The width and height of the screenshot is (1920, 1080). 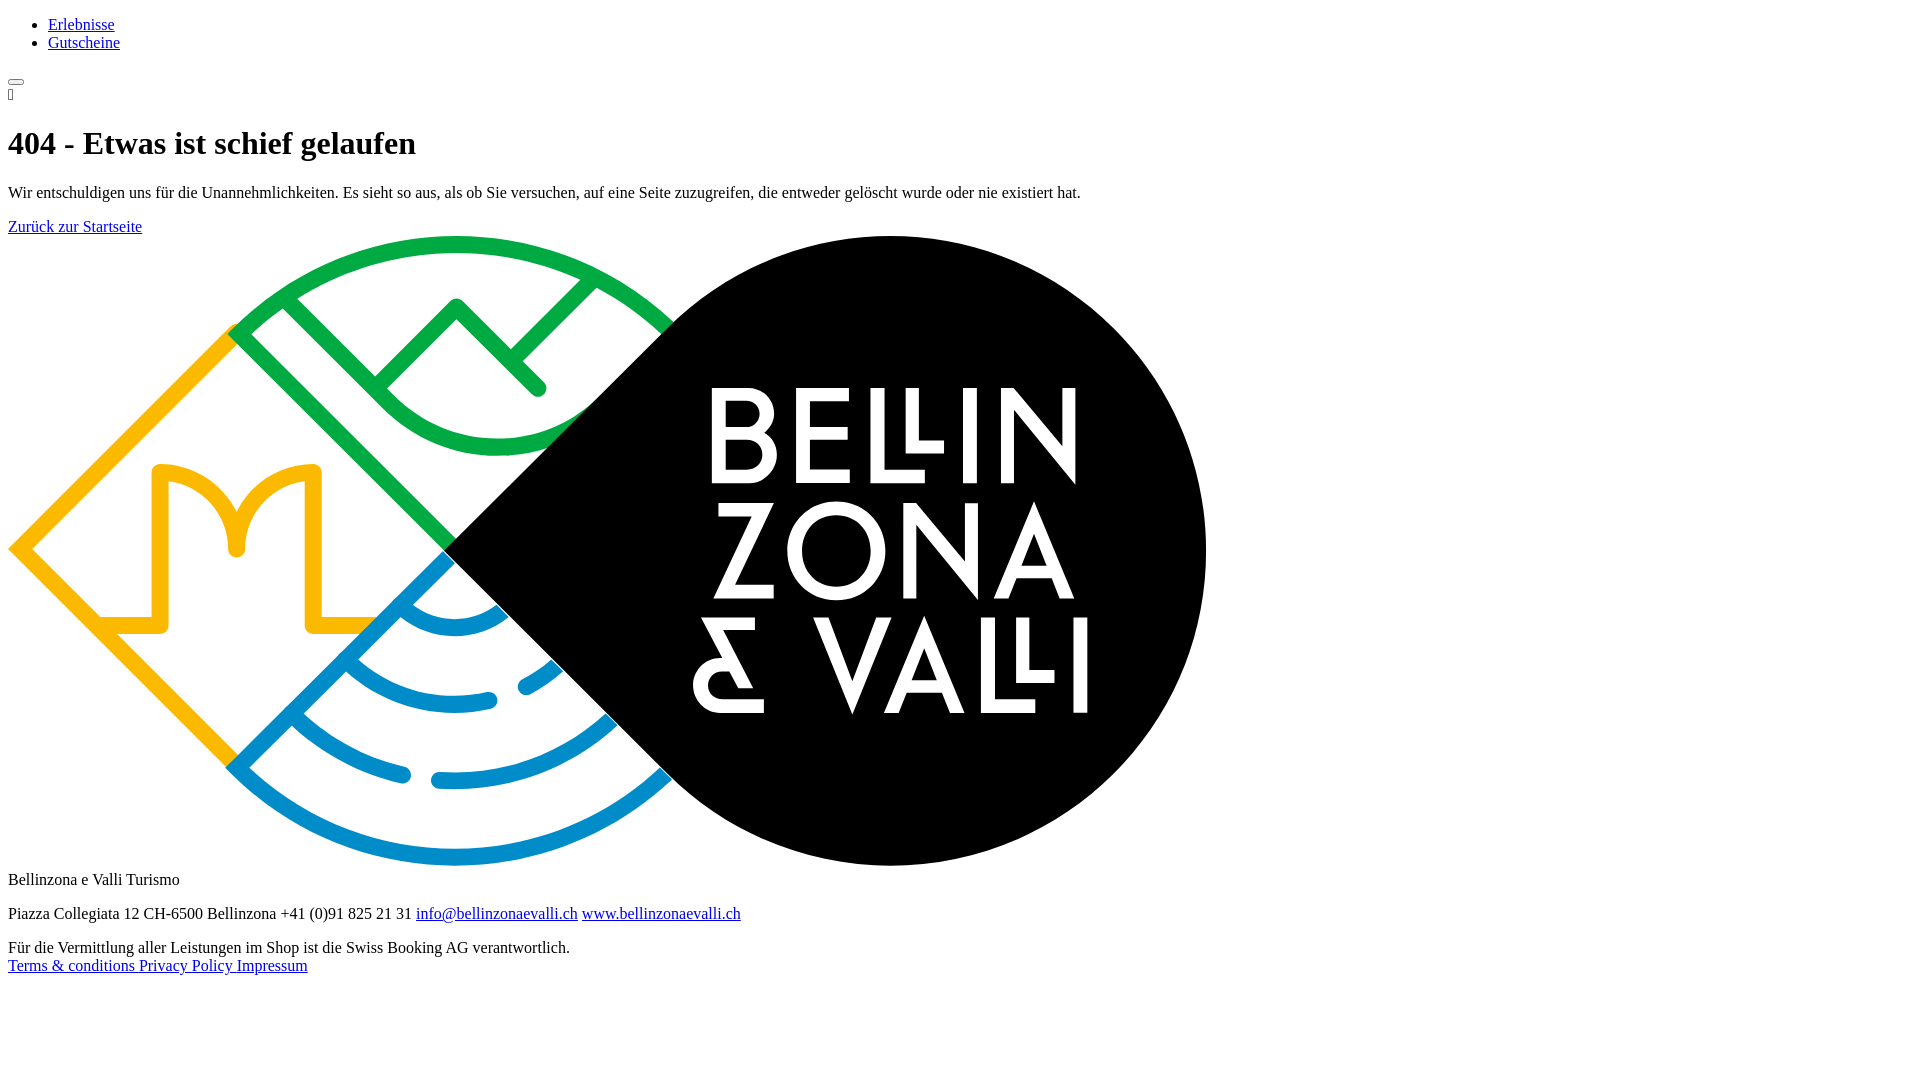 What do you see at coordinates (272, 966) in the screenshot?
I see `Impressum` at bounding box center [272, 966].